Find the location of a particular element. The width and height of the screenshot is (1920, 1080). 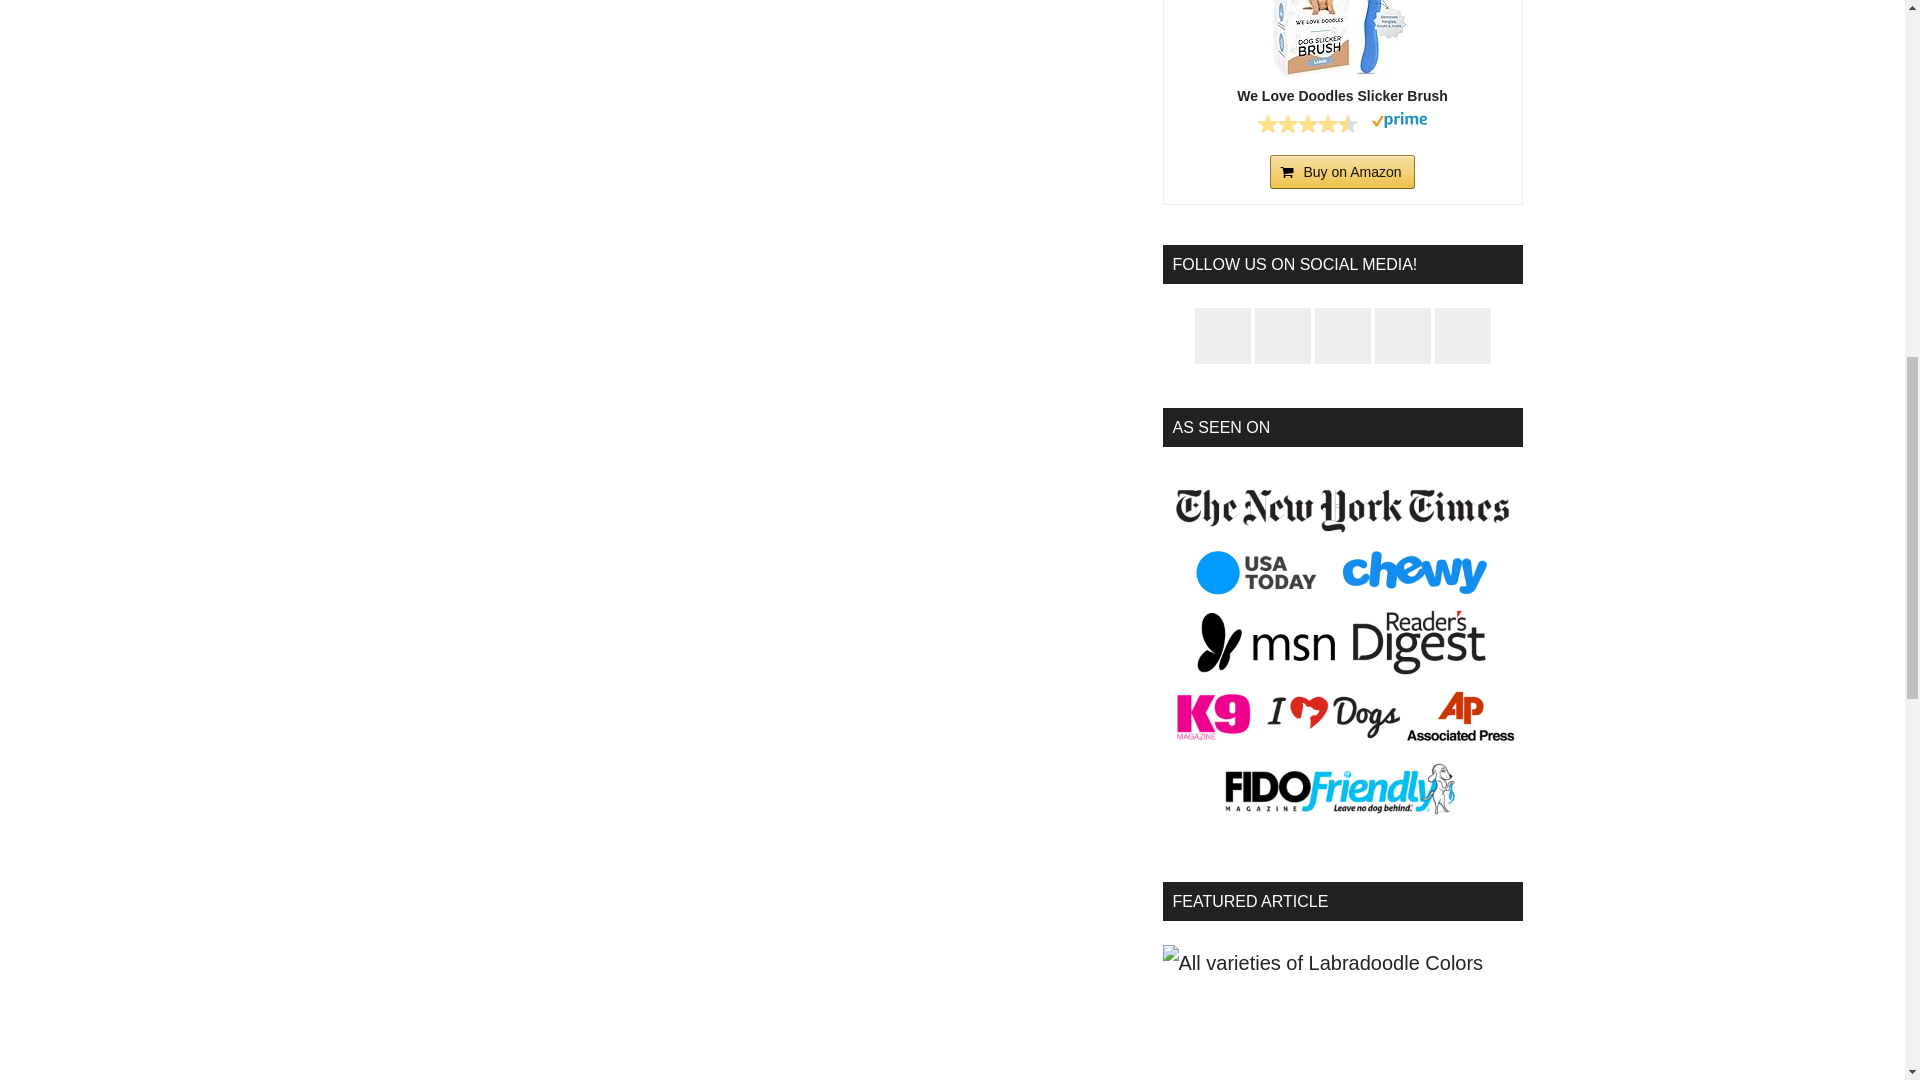

We Love Doodles Slicker Brush is located at coordinates (1342, 96).